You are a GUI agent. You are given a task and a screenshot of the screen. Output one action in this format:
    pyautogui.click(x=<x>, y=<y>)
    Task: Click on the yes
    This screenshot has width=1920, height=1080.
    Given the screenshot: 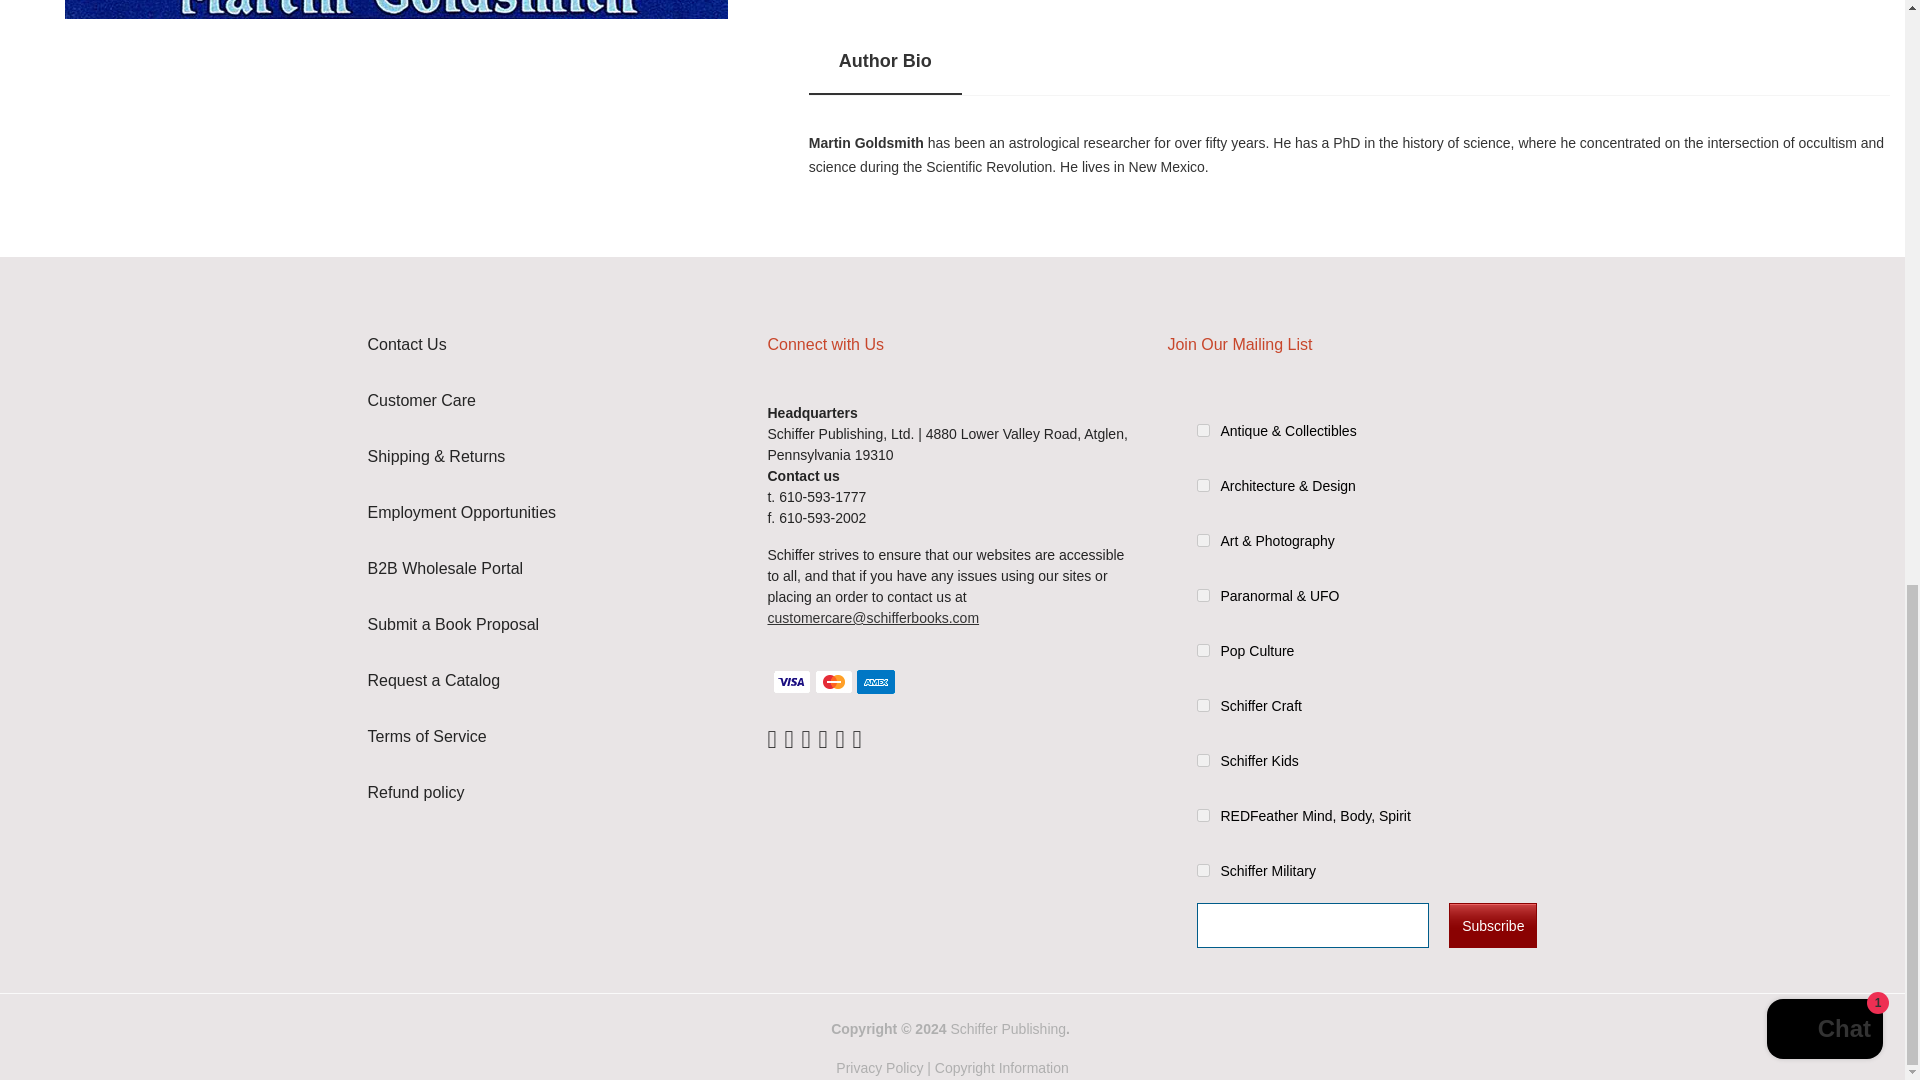 What is the action you would take?
    pyautogui.click(x=1202, y=595)
    